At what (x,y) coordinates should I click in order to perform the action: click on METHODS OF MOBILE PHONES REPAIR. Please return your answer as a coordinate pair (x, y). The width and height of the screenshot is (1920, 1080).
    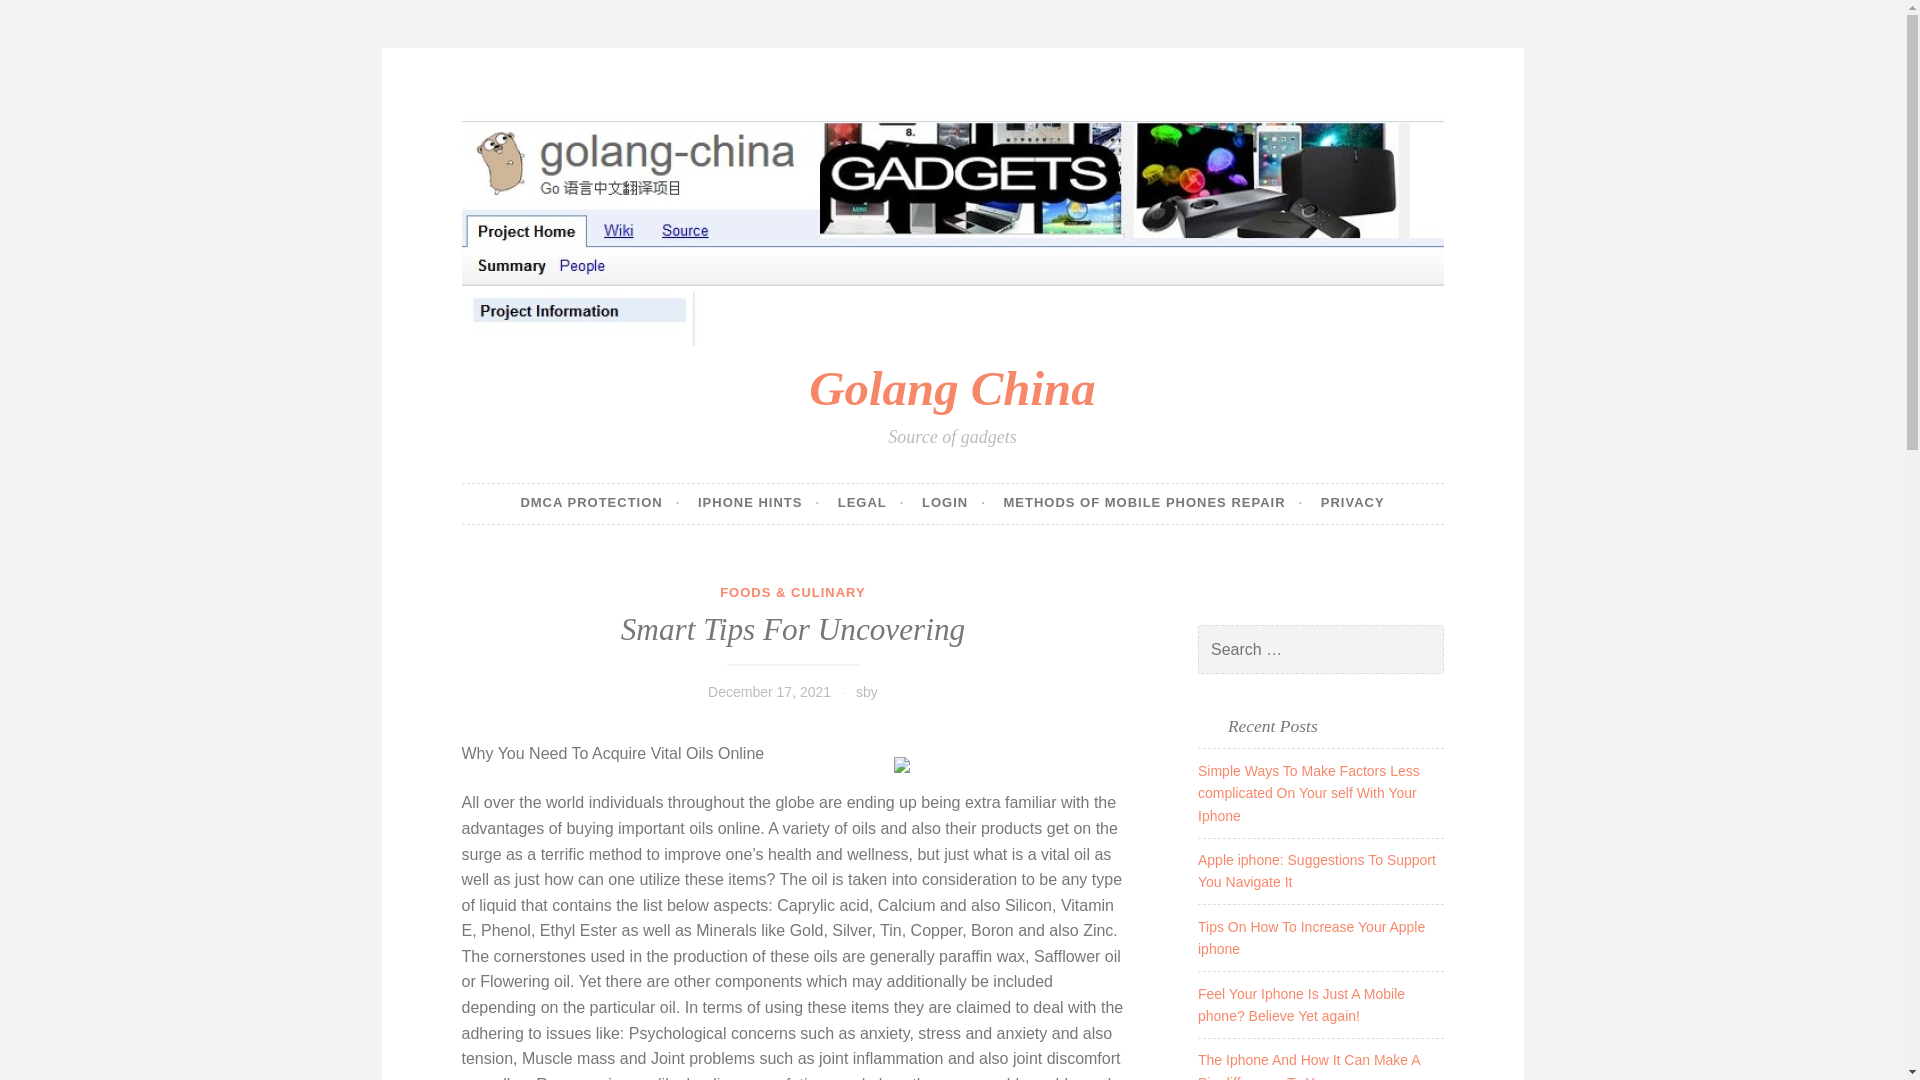
    Looking at the image, I should click on (1152, 503).